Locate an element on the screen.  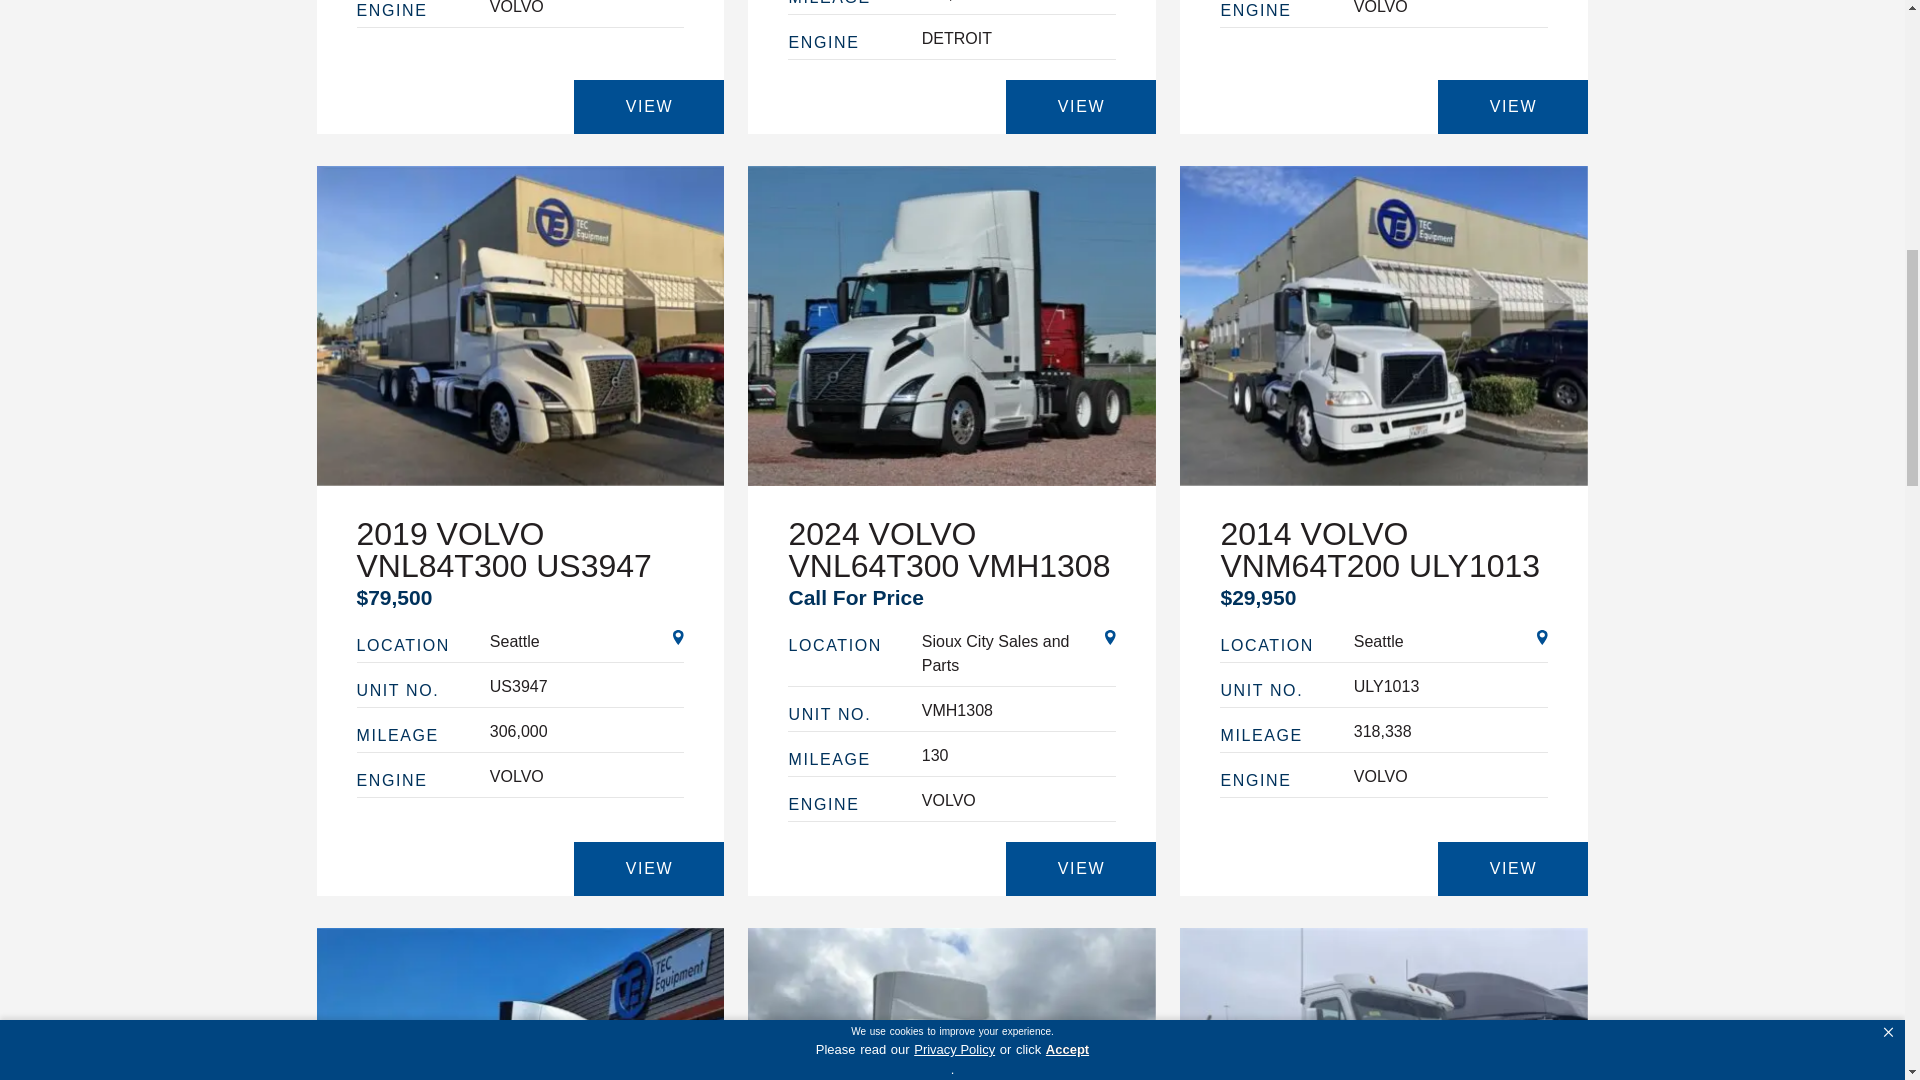
VIEW is located at coordinates (1512, 869).